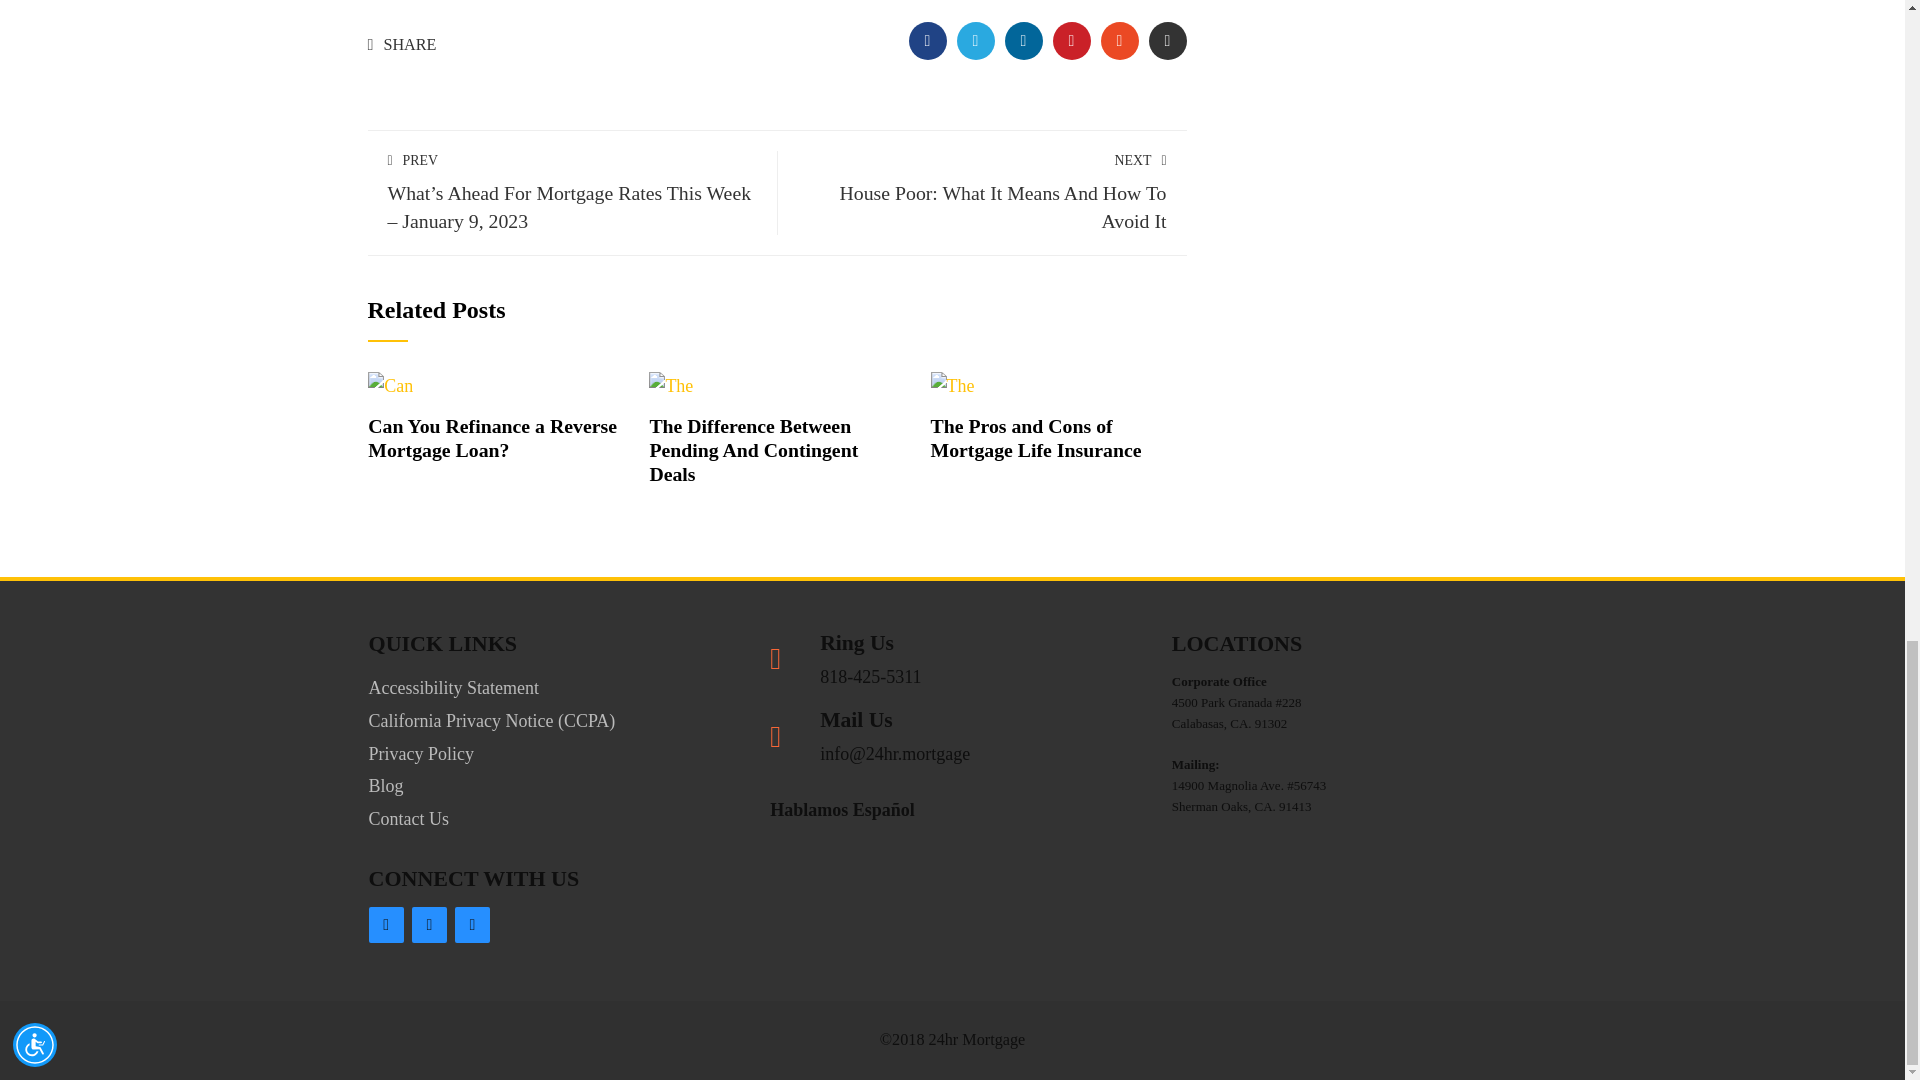  I want to click on The Difference Between Pending And Contingent Deals, so click(670, 384).